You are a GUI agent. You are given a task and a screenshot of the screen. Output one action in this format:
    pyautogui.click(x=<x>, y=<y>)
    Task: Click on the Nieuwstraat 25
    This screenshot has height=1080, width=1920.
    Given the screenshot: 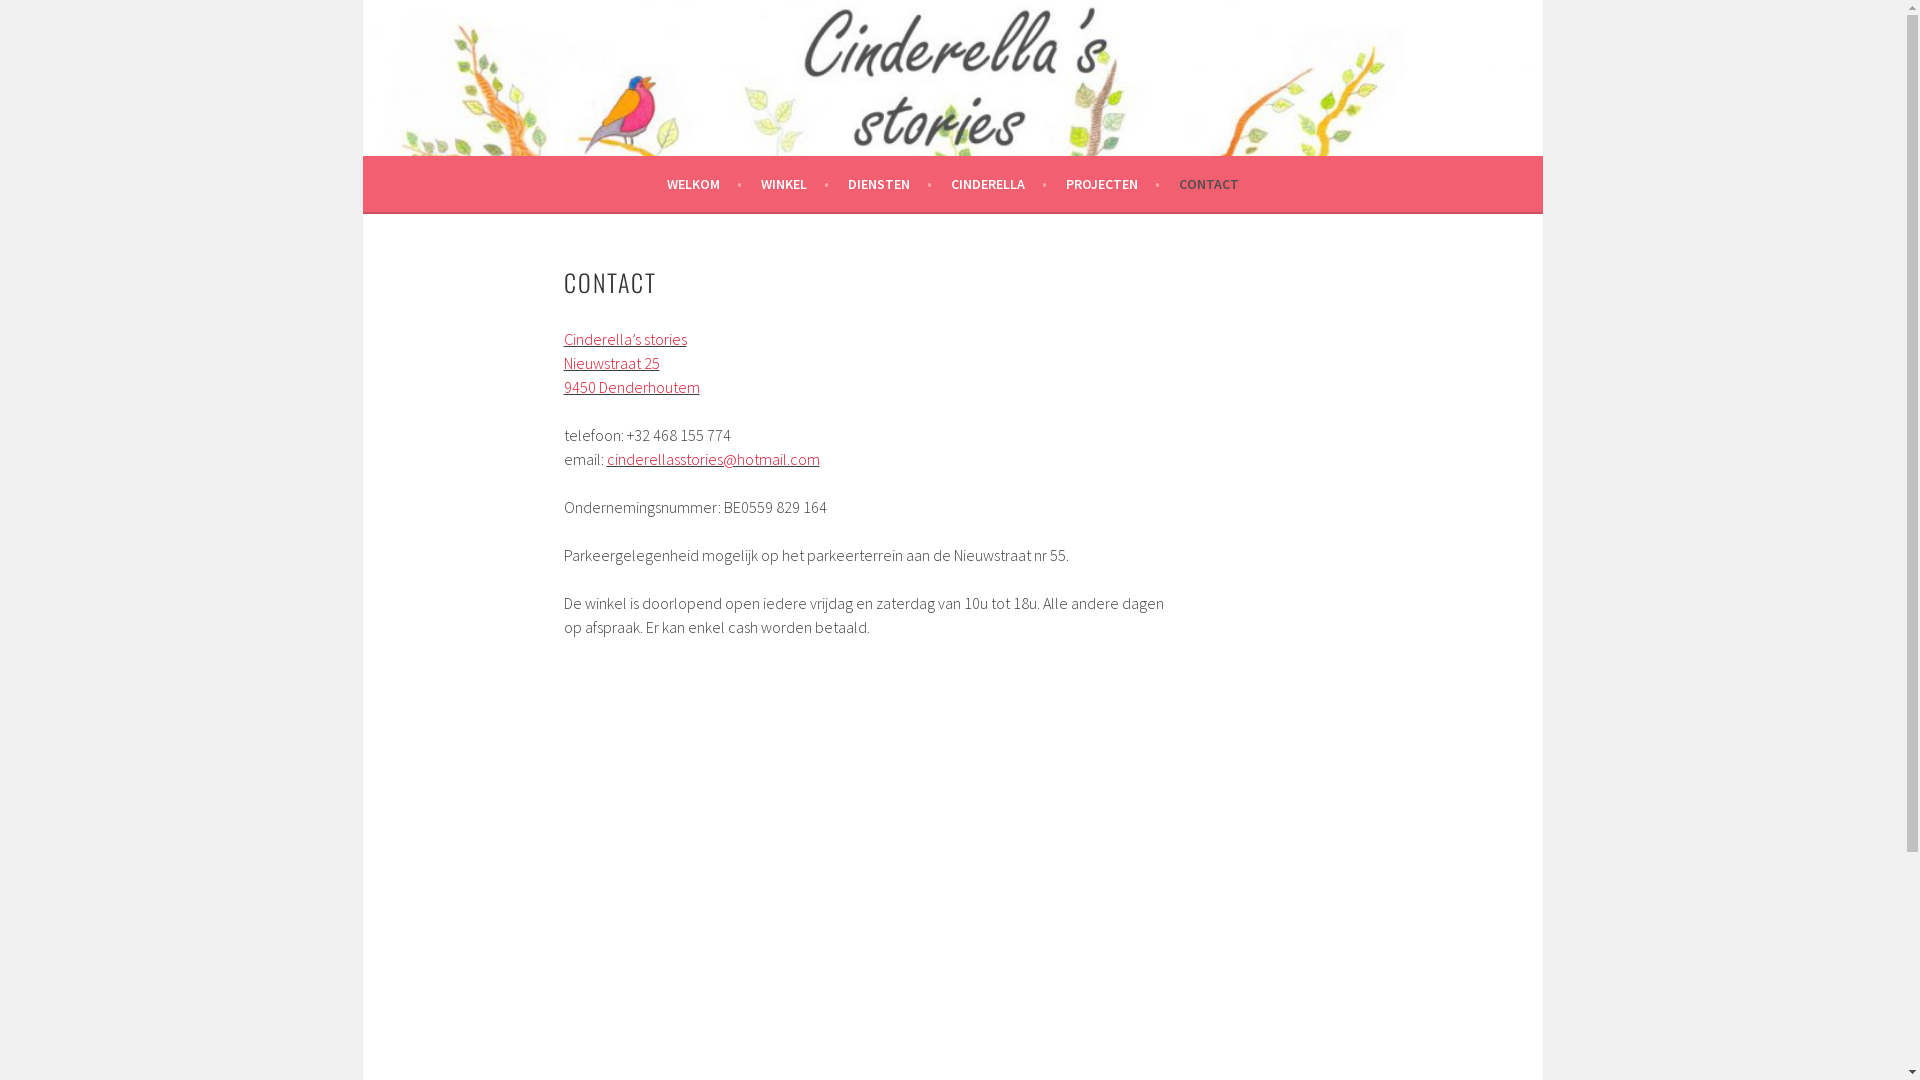 What is the action you would take?
    pyautogui.click(x=612, y=363)
    